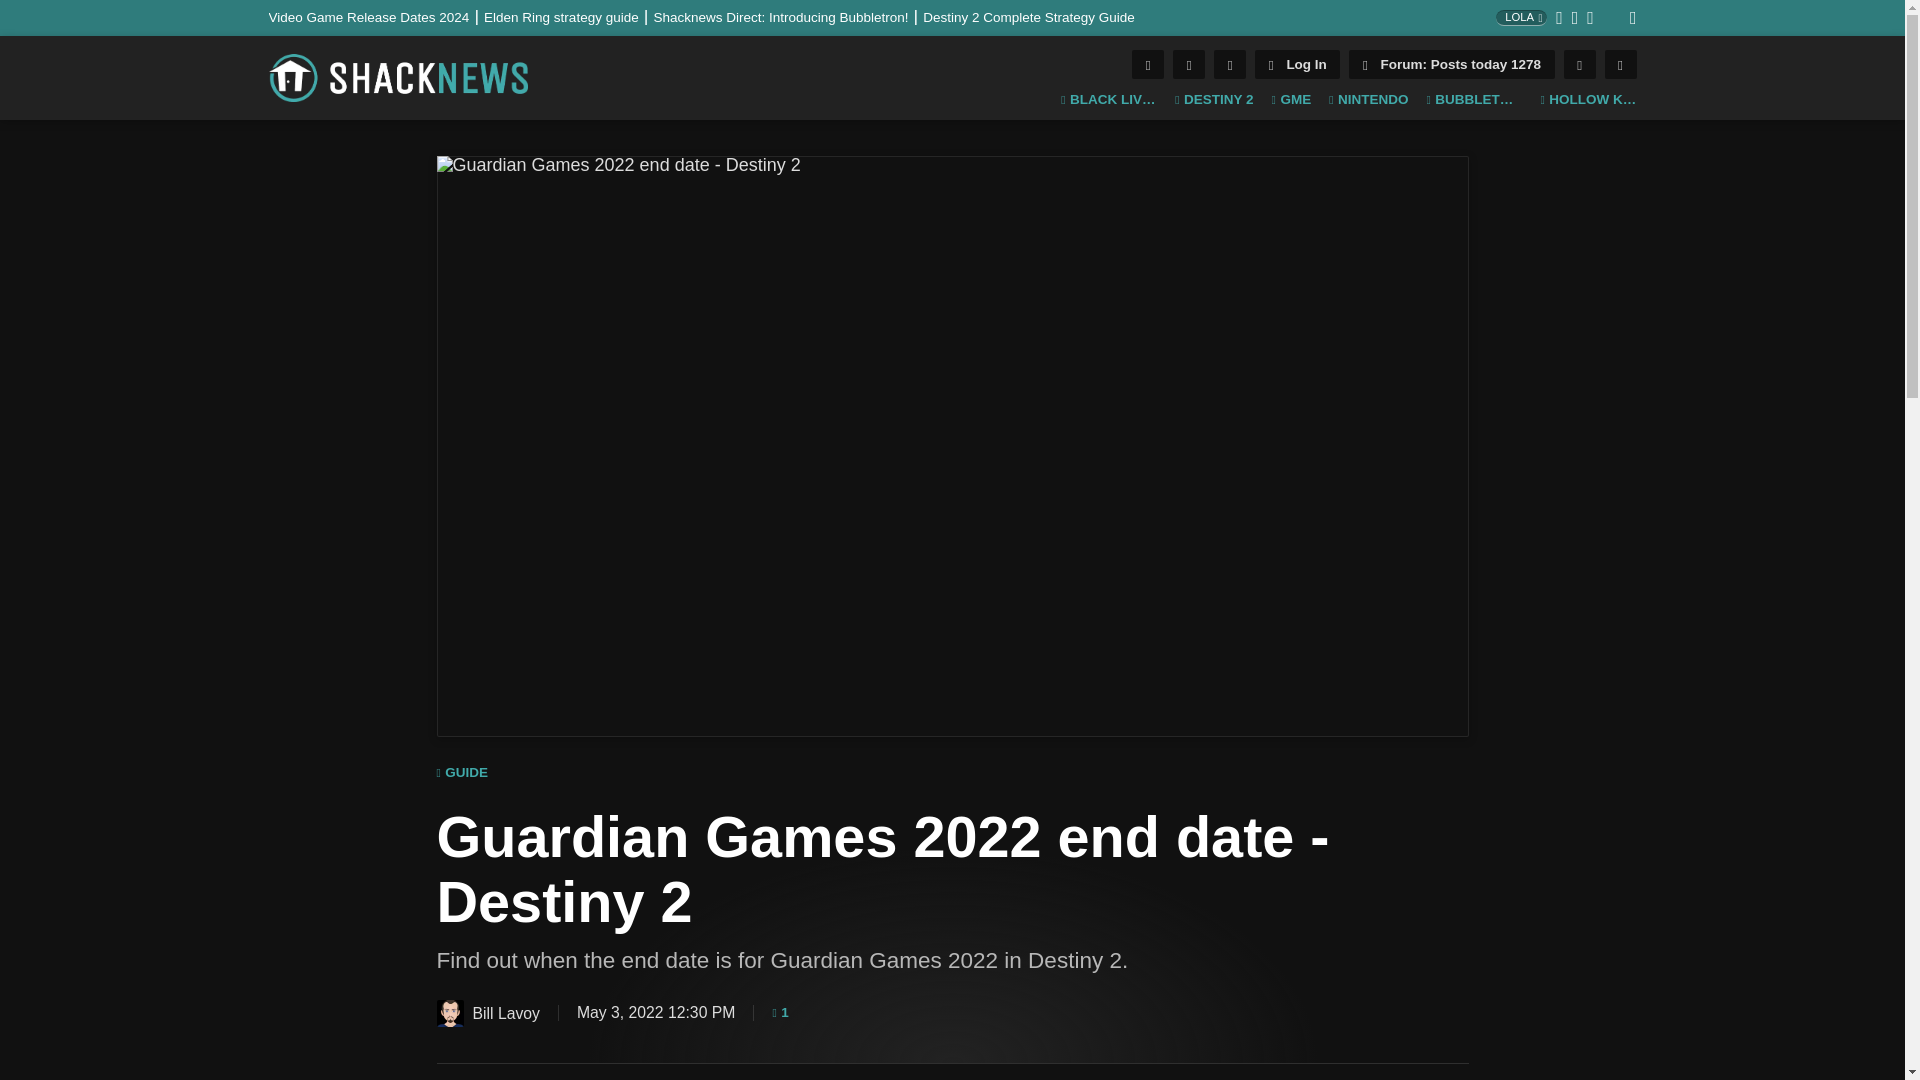  Describe the element at coordinates (376, 16) in the screenshot. I see `Video Game Release Dates 2024` at that location.